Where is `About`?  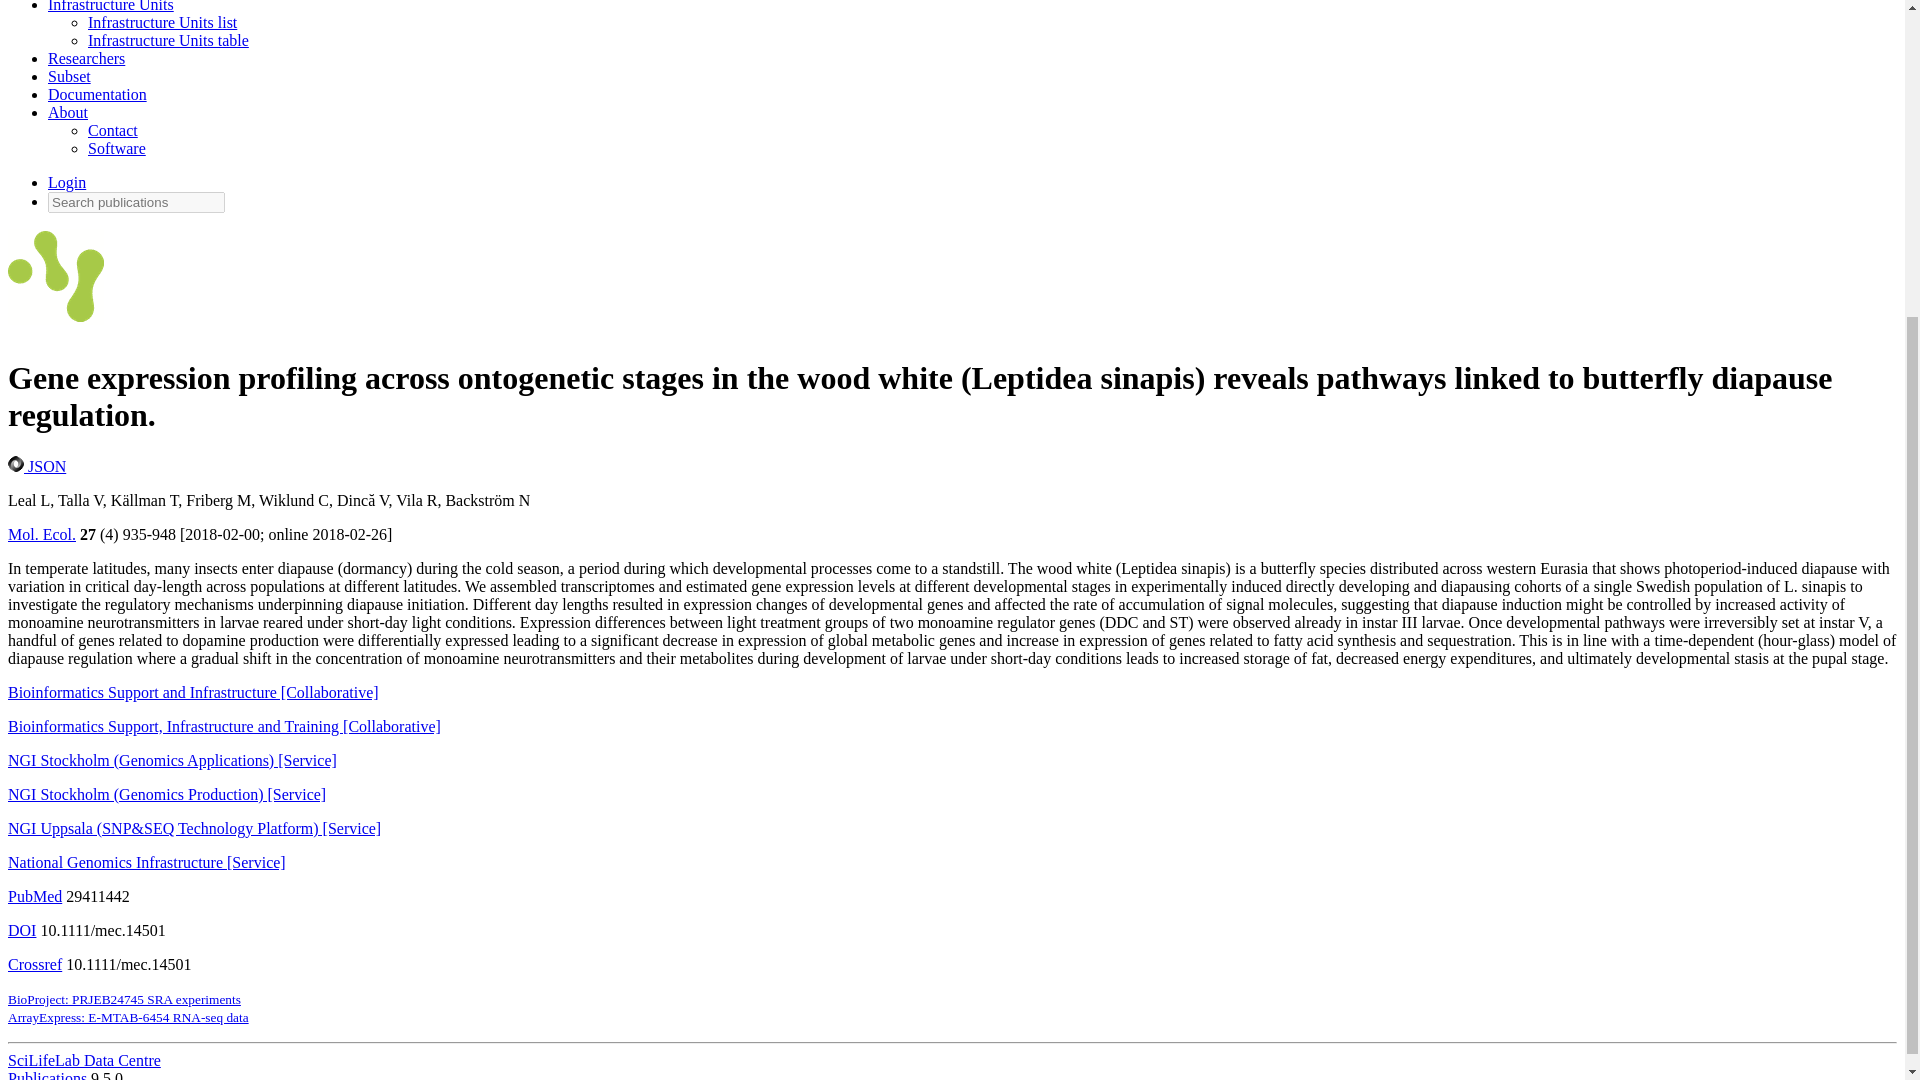 About is located at coordinates (68, 112).